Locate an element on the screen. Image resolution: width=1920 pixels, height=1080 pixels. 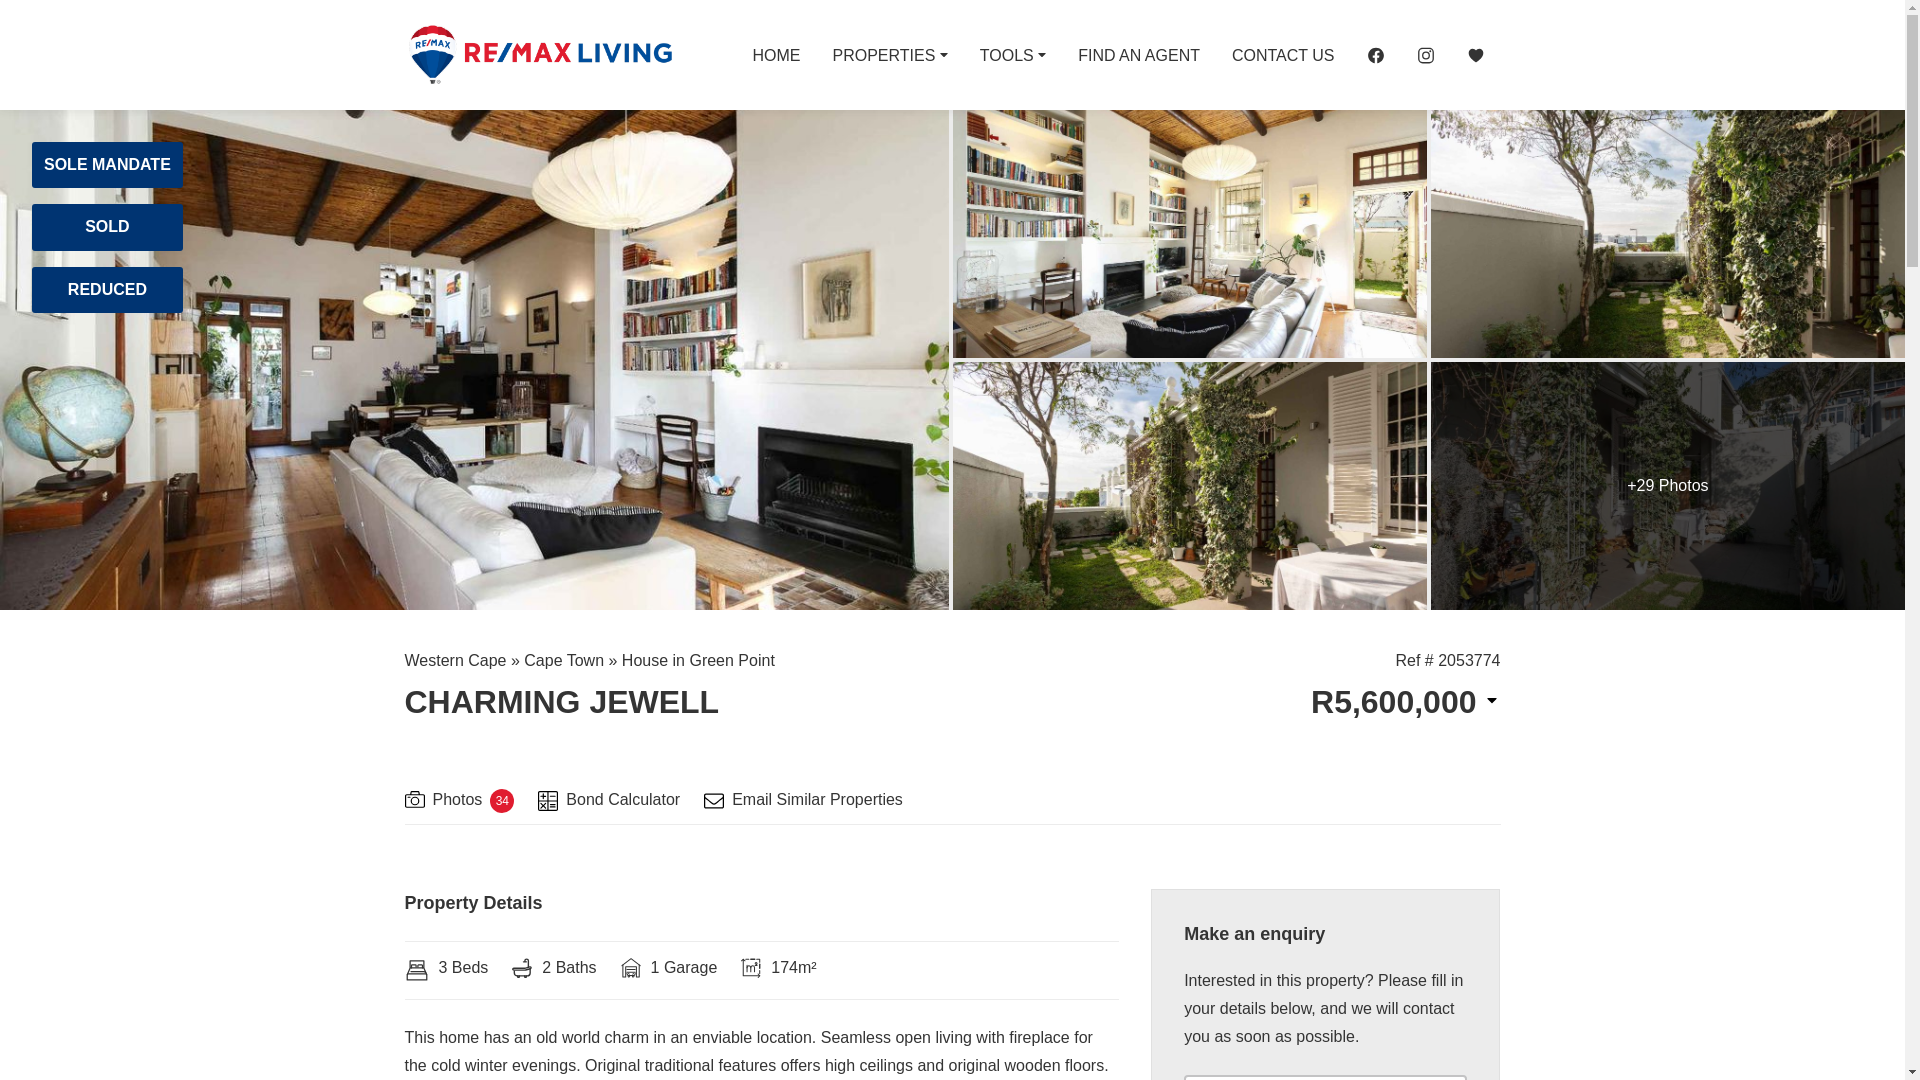
Currency converter is located at coordinates (1405, 702).